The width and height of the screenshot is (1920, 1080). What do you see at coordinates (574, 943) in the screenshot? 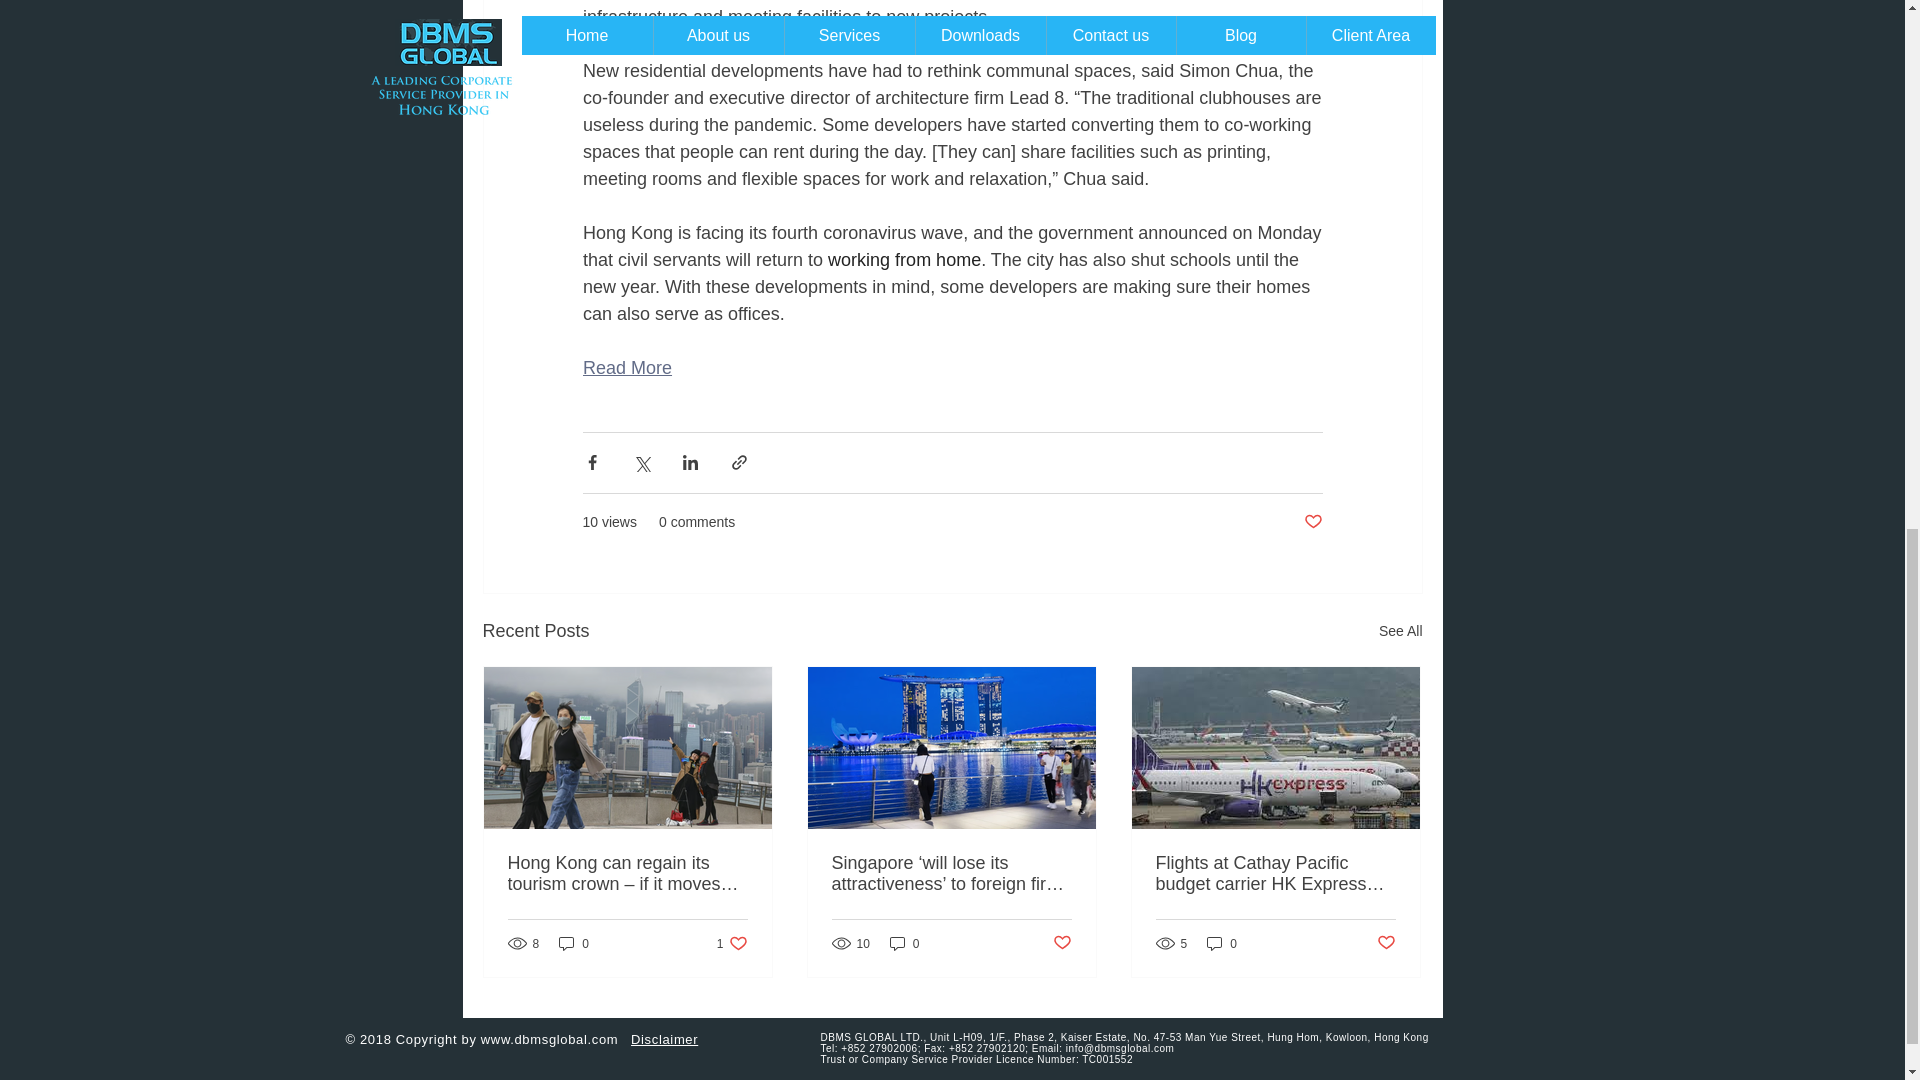
I see `Post not marked as liked` at bounding box center [574, 943].